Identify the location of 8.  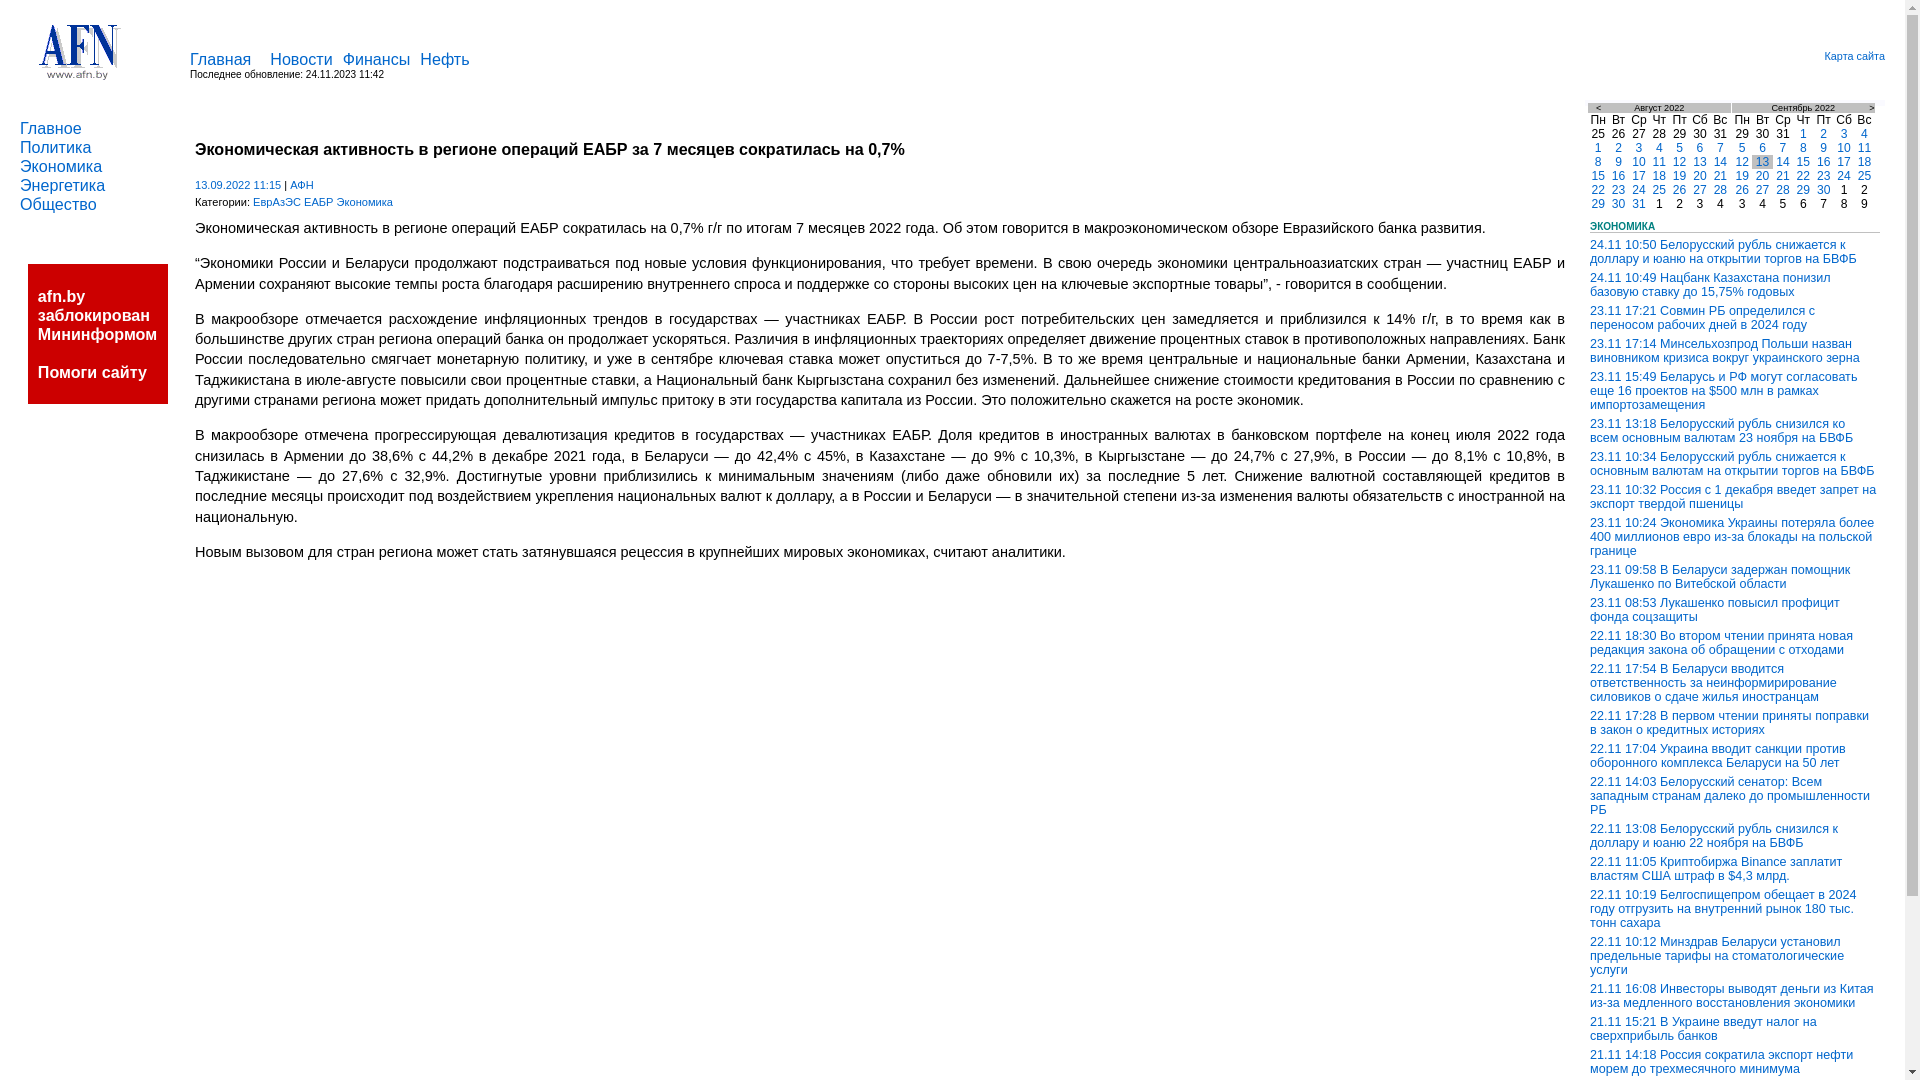
(1598, 162).